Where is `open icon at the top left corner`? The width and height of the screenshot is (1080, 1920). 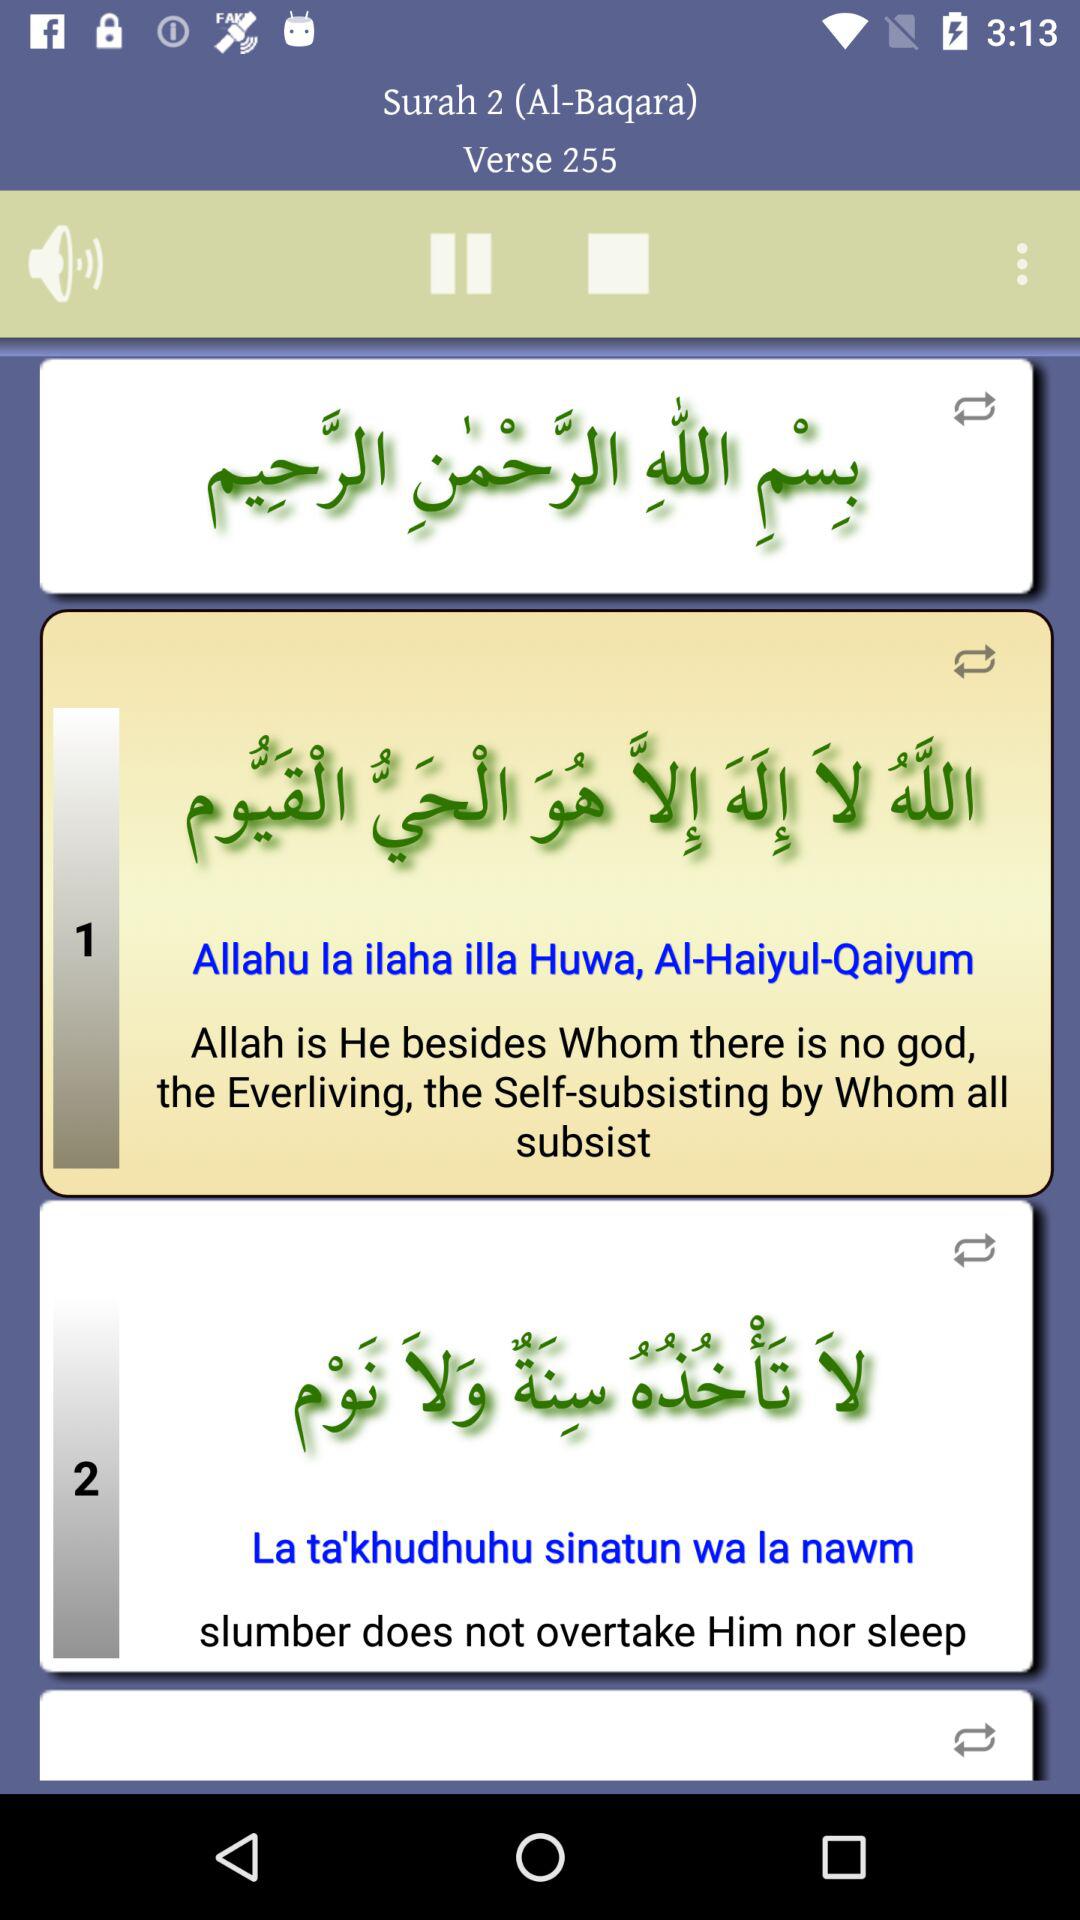 open icon at the top left corner is located at coordinates (66, 263).